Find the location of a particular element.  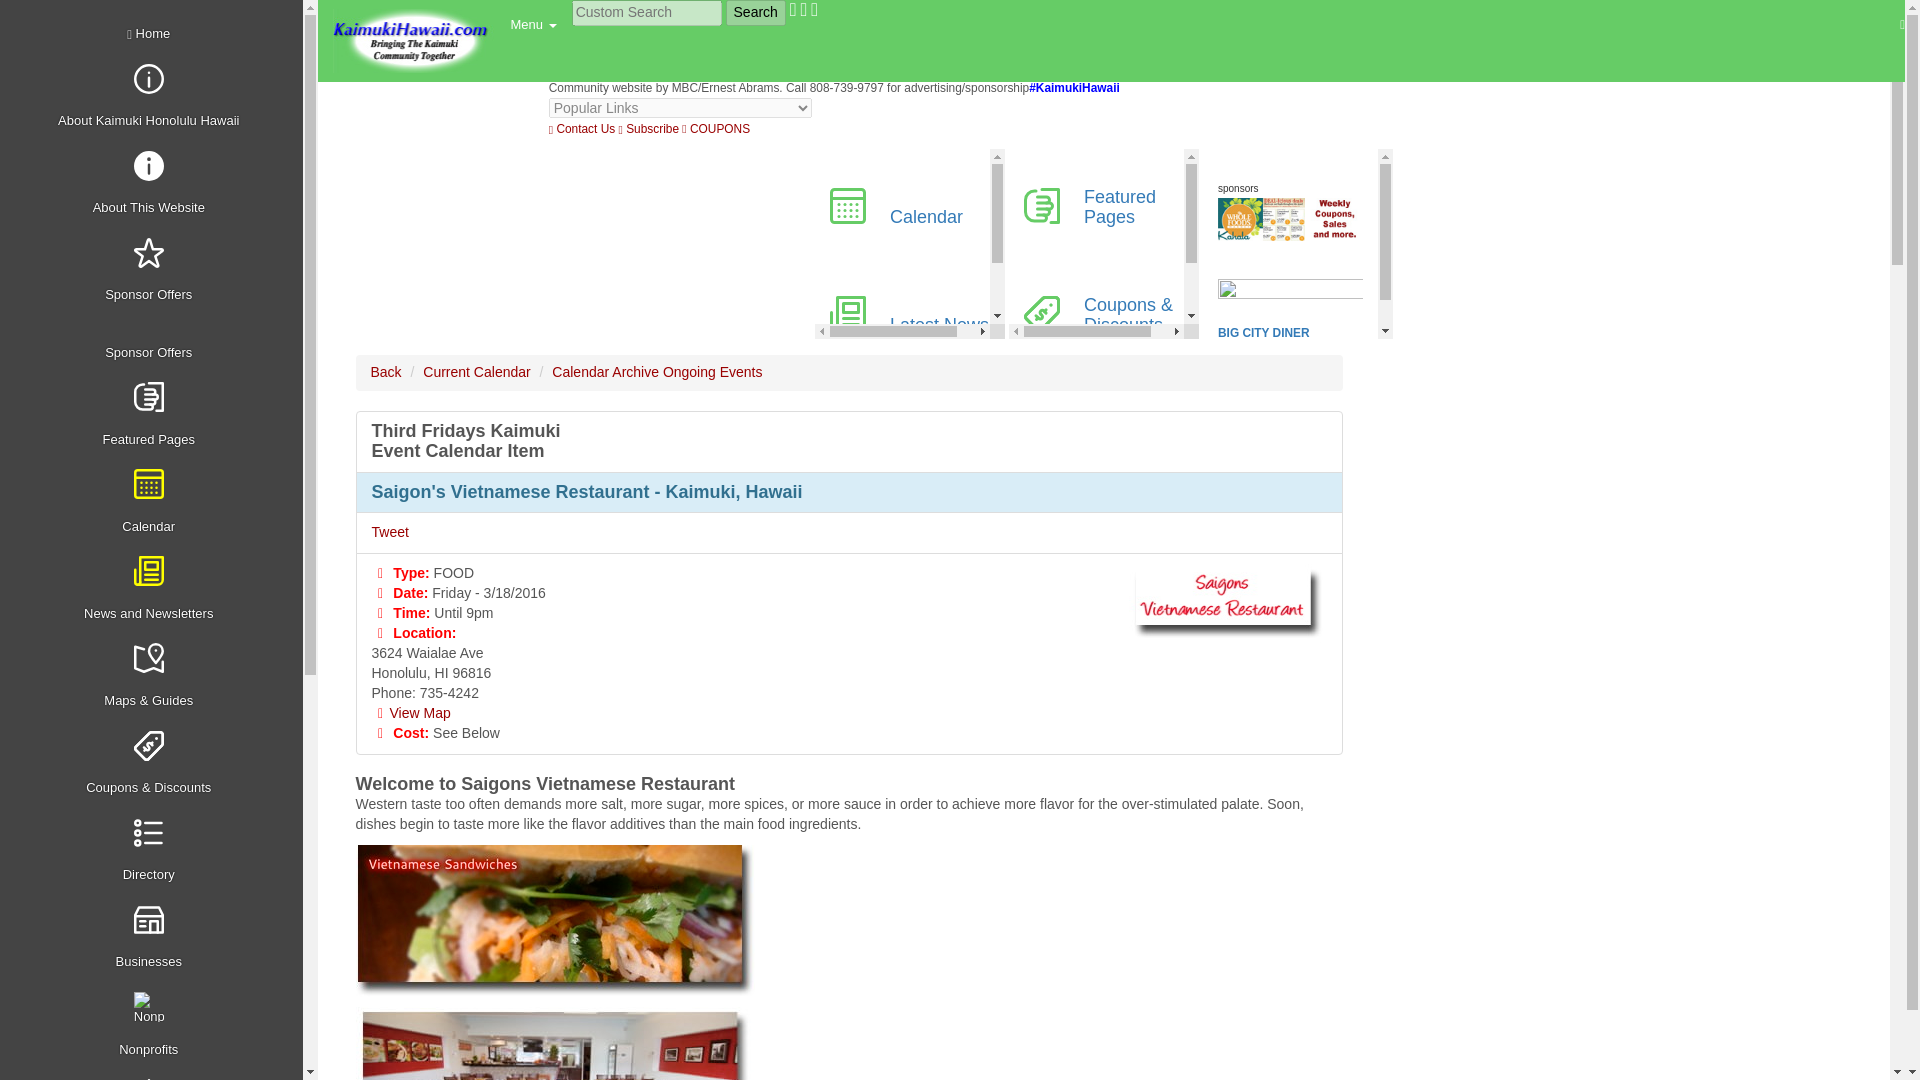

Businesses is located at coordinates (154, 938).